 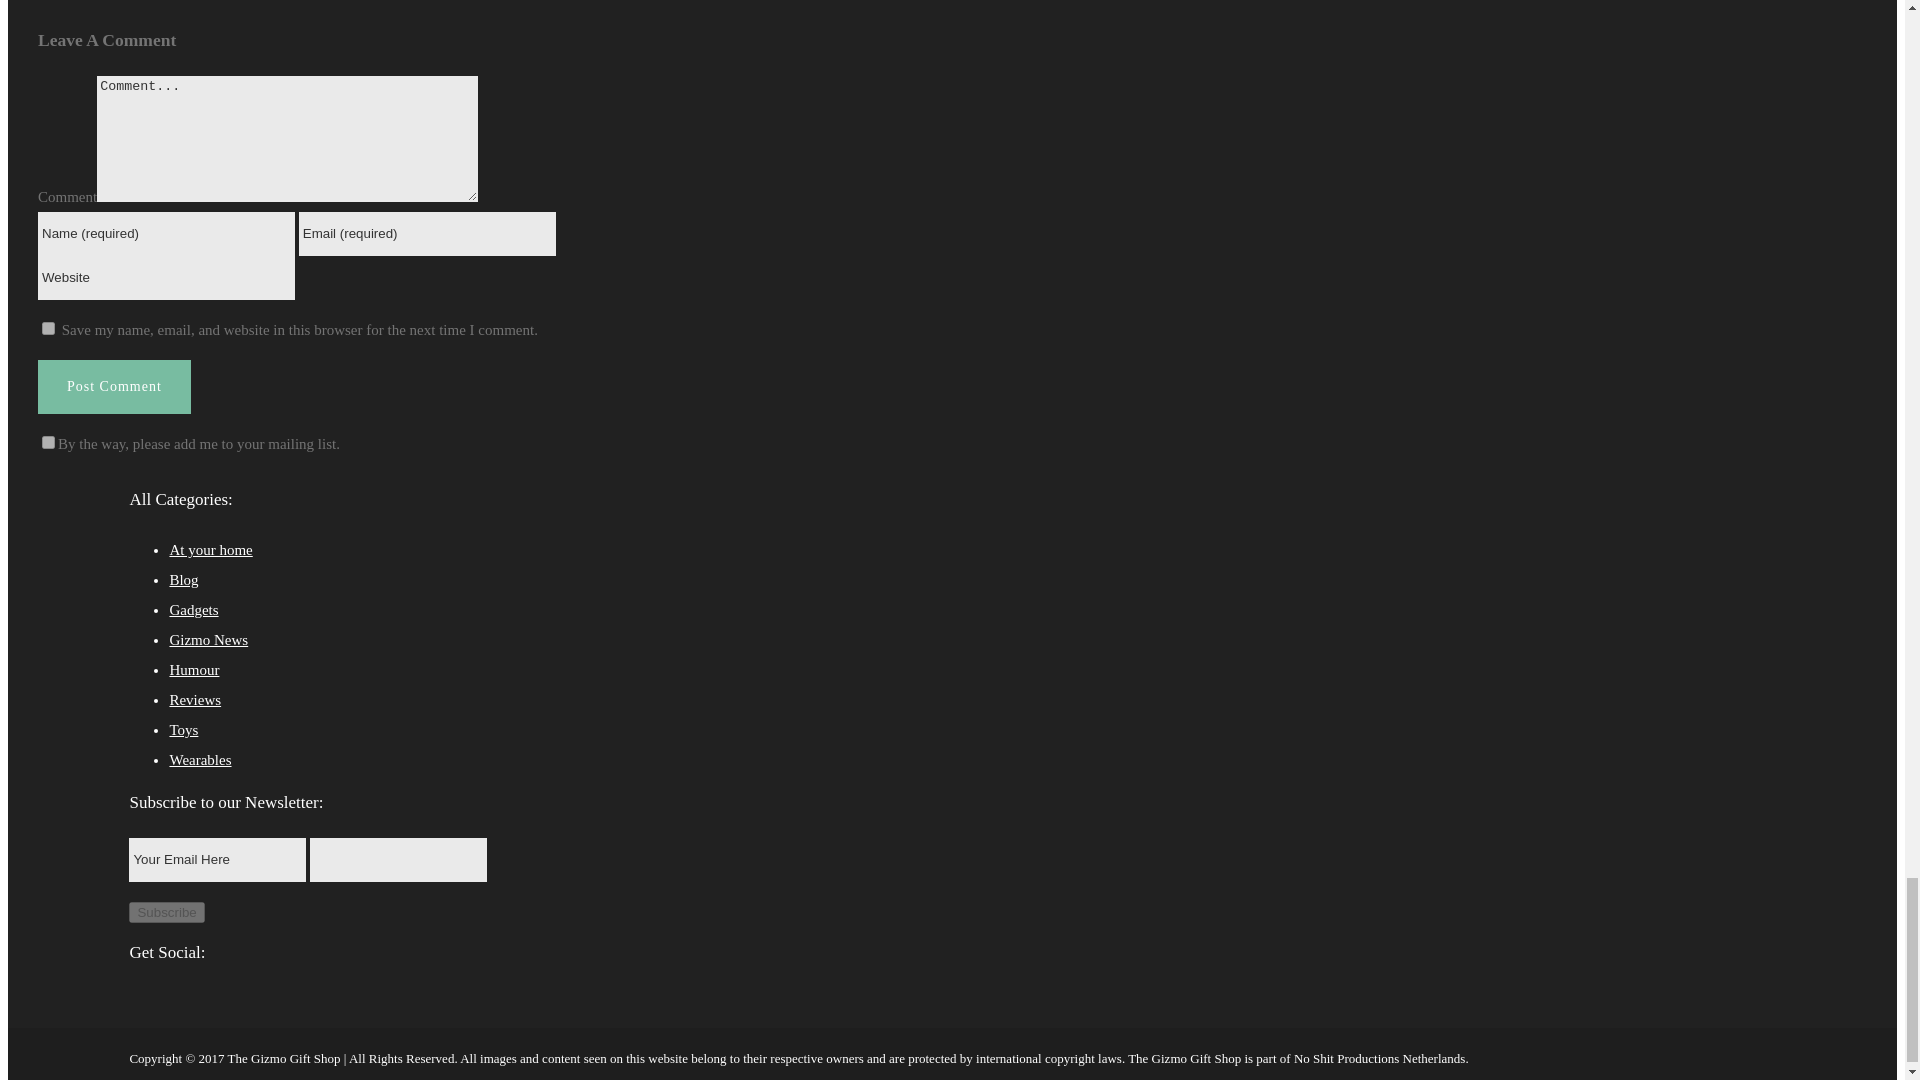 I want to click on yes, so click(x=48, y=328).